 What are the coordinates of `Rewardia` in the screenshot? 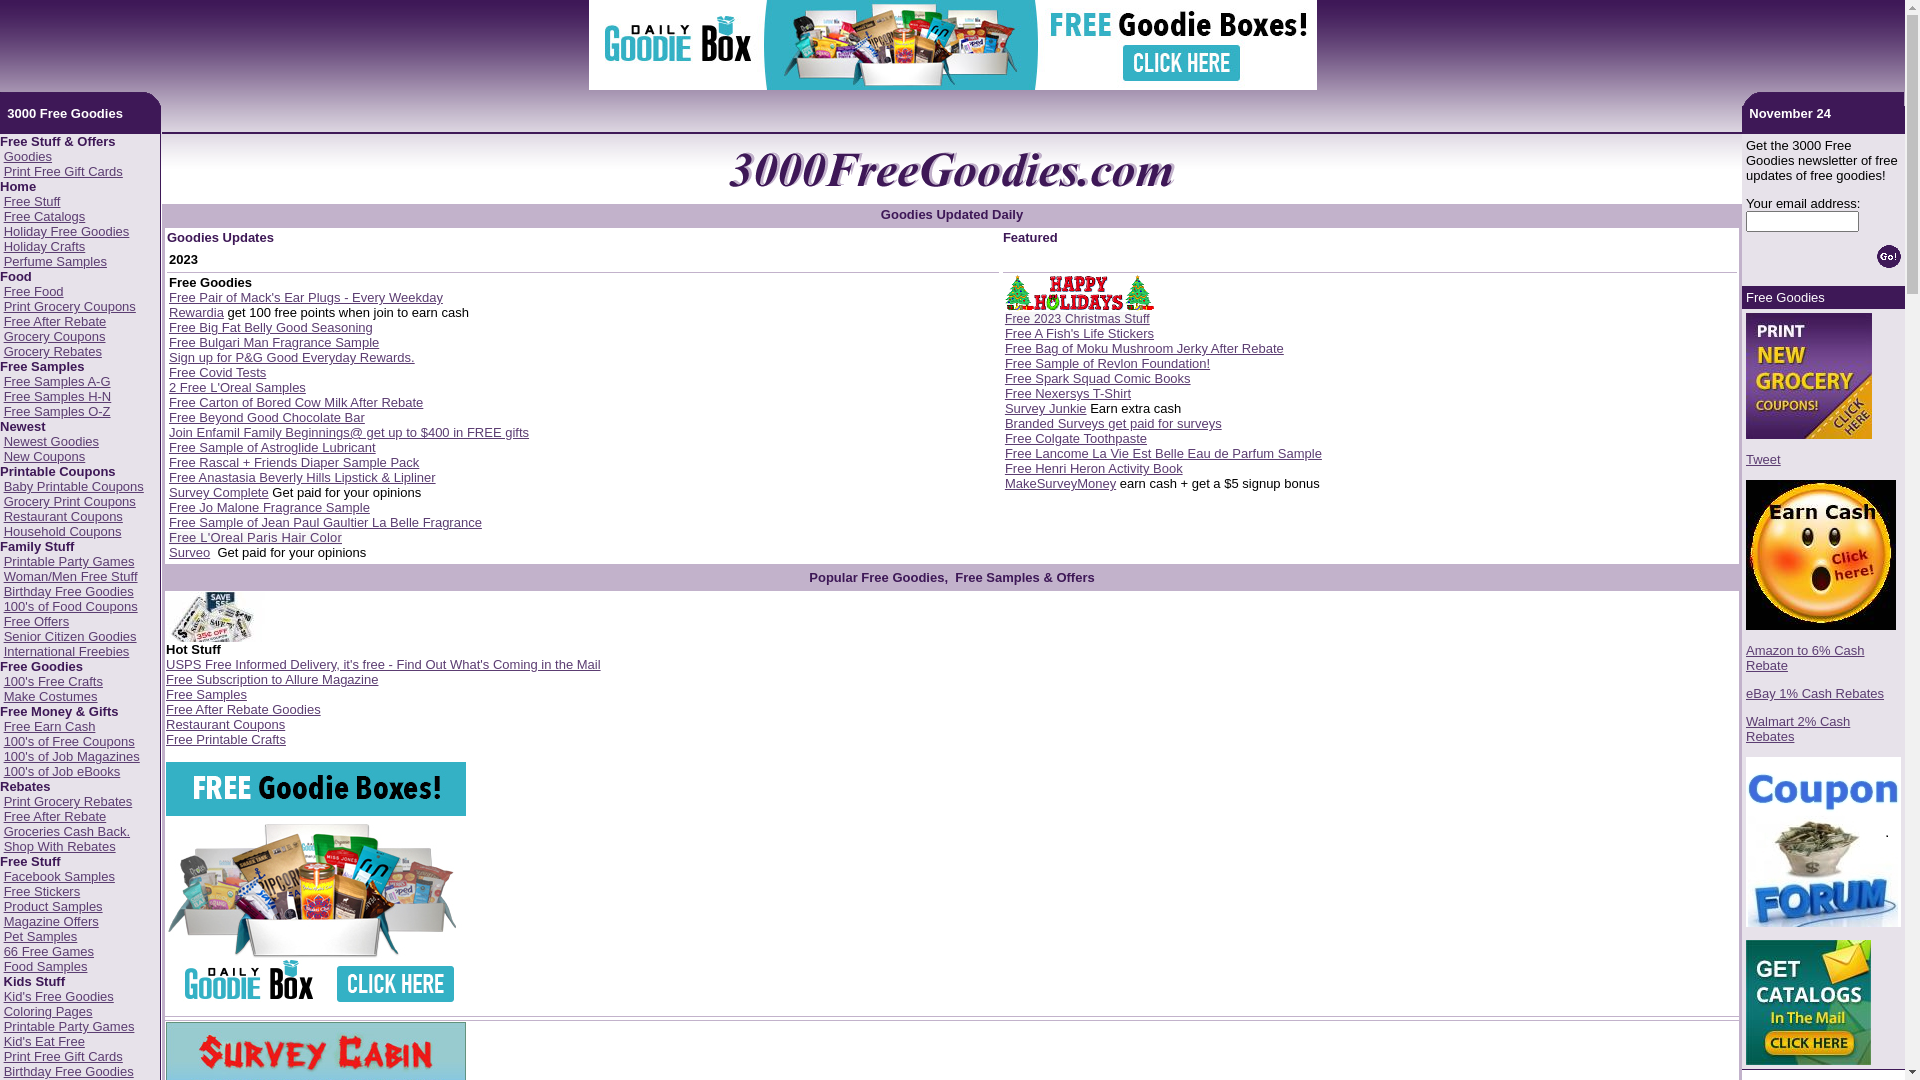 It's located at (196, 312).